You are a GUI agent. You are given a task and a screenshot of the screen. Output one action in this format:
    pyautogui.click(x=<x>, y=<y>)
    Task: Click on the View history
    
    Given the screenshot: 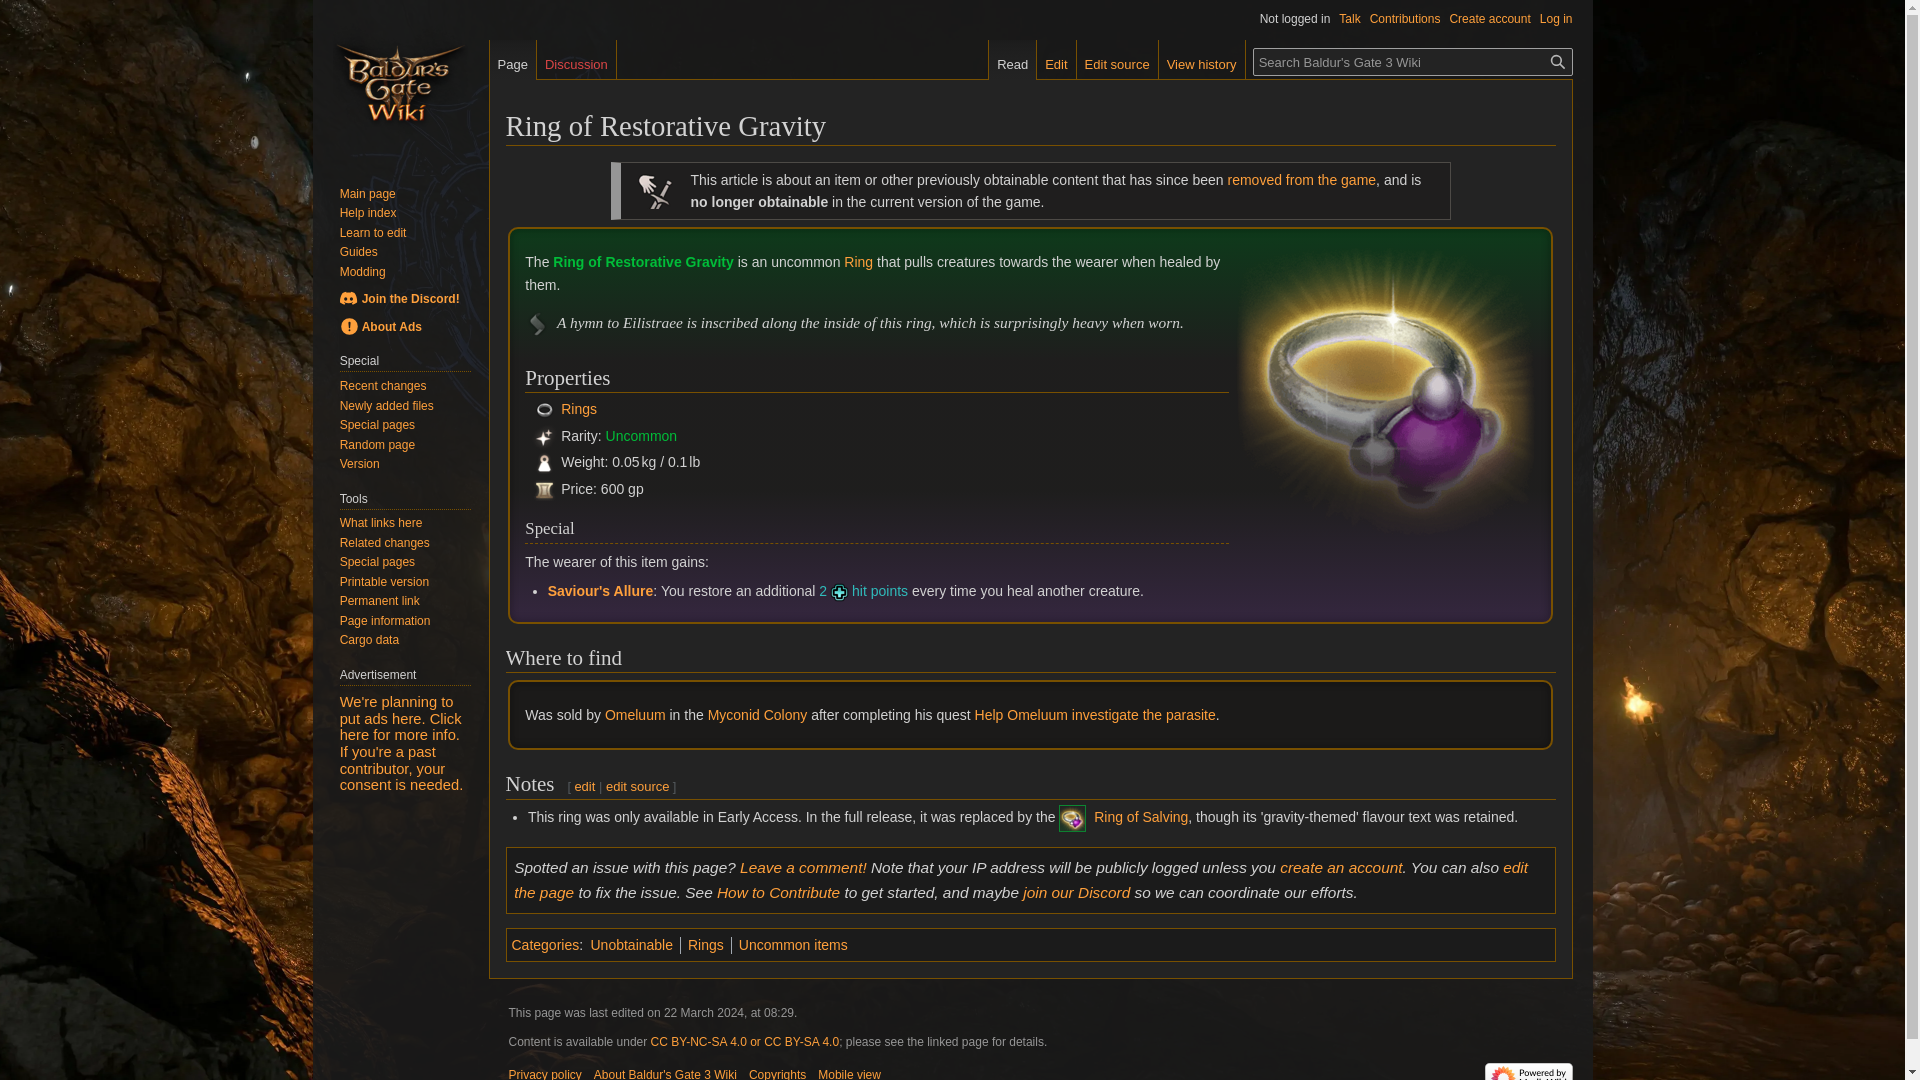 What is the action you would take?
    pyautogui.click(x=1202, y=59)
    